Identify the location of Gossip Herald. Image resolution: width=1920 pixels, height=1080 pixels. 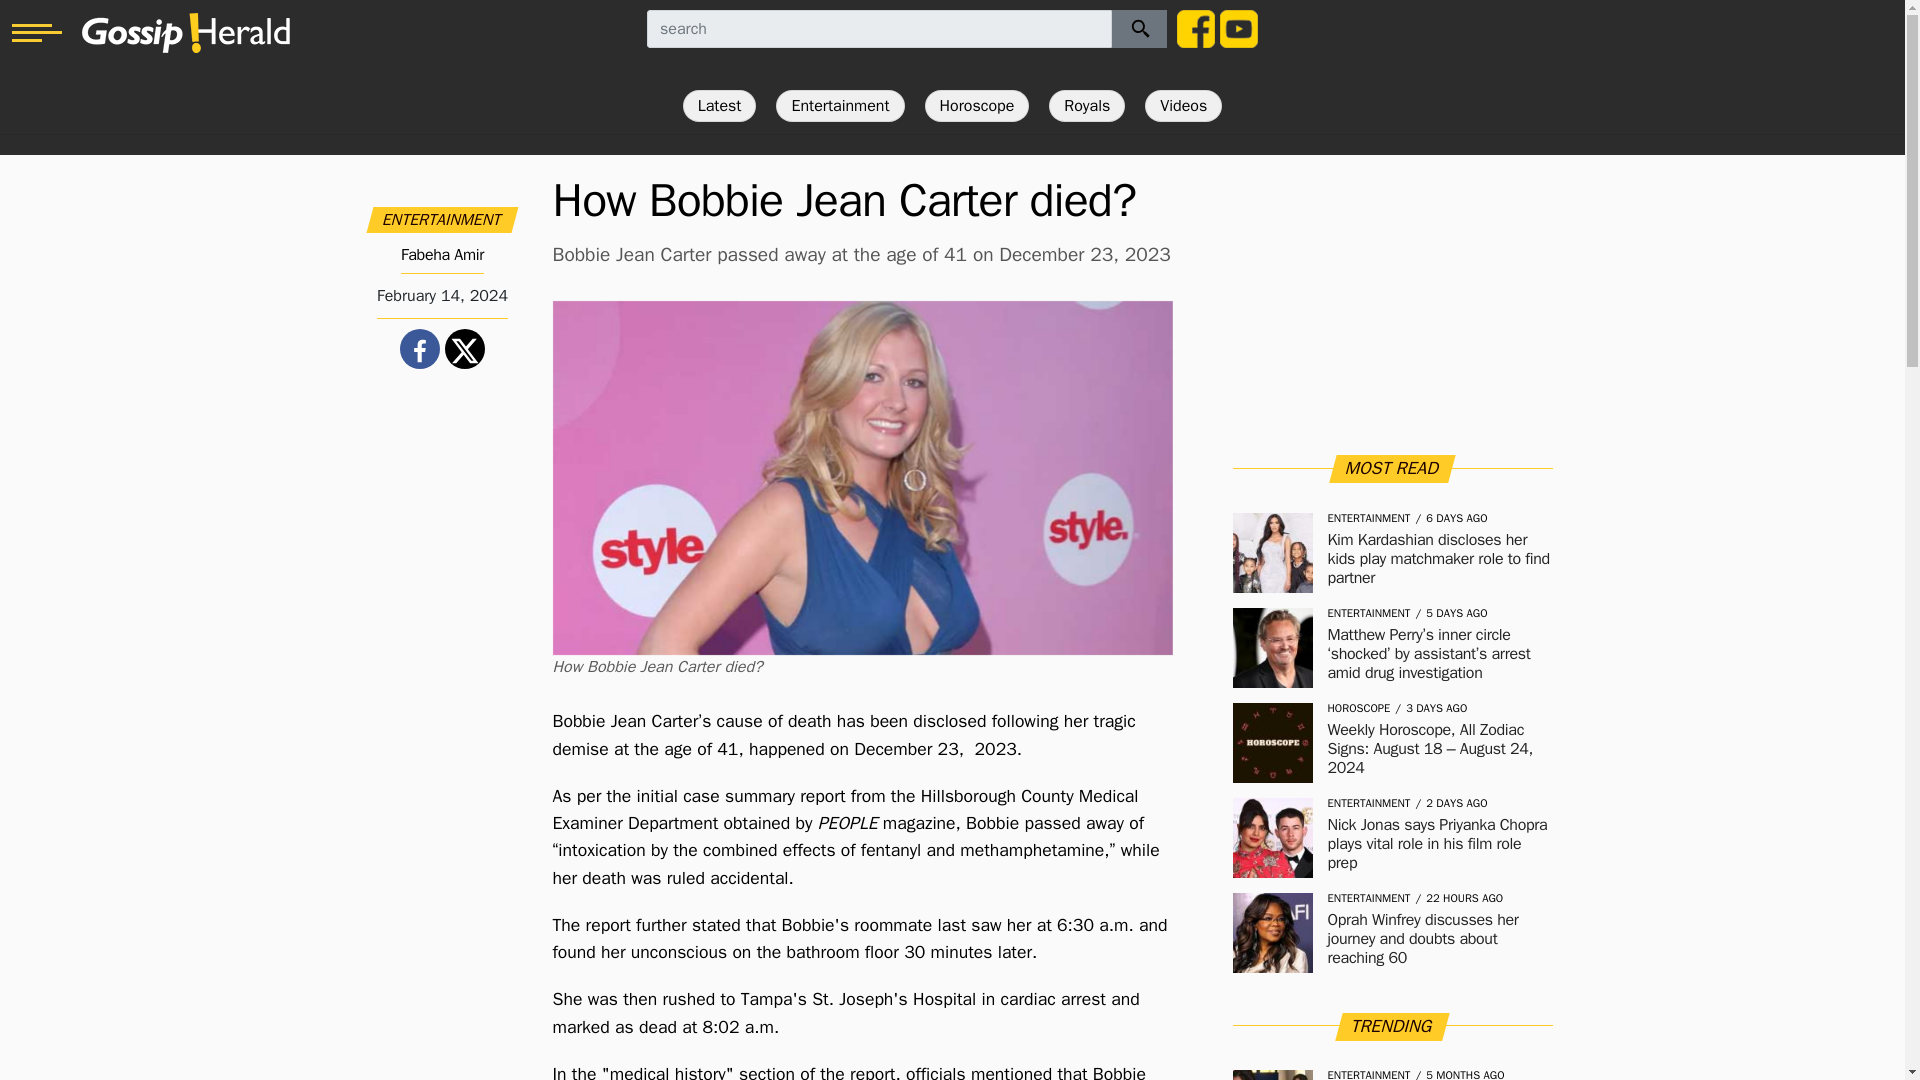
(186, 31).